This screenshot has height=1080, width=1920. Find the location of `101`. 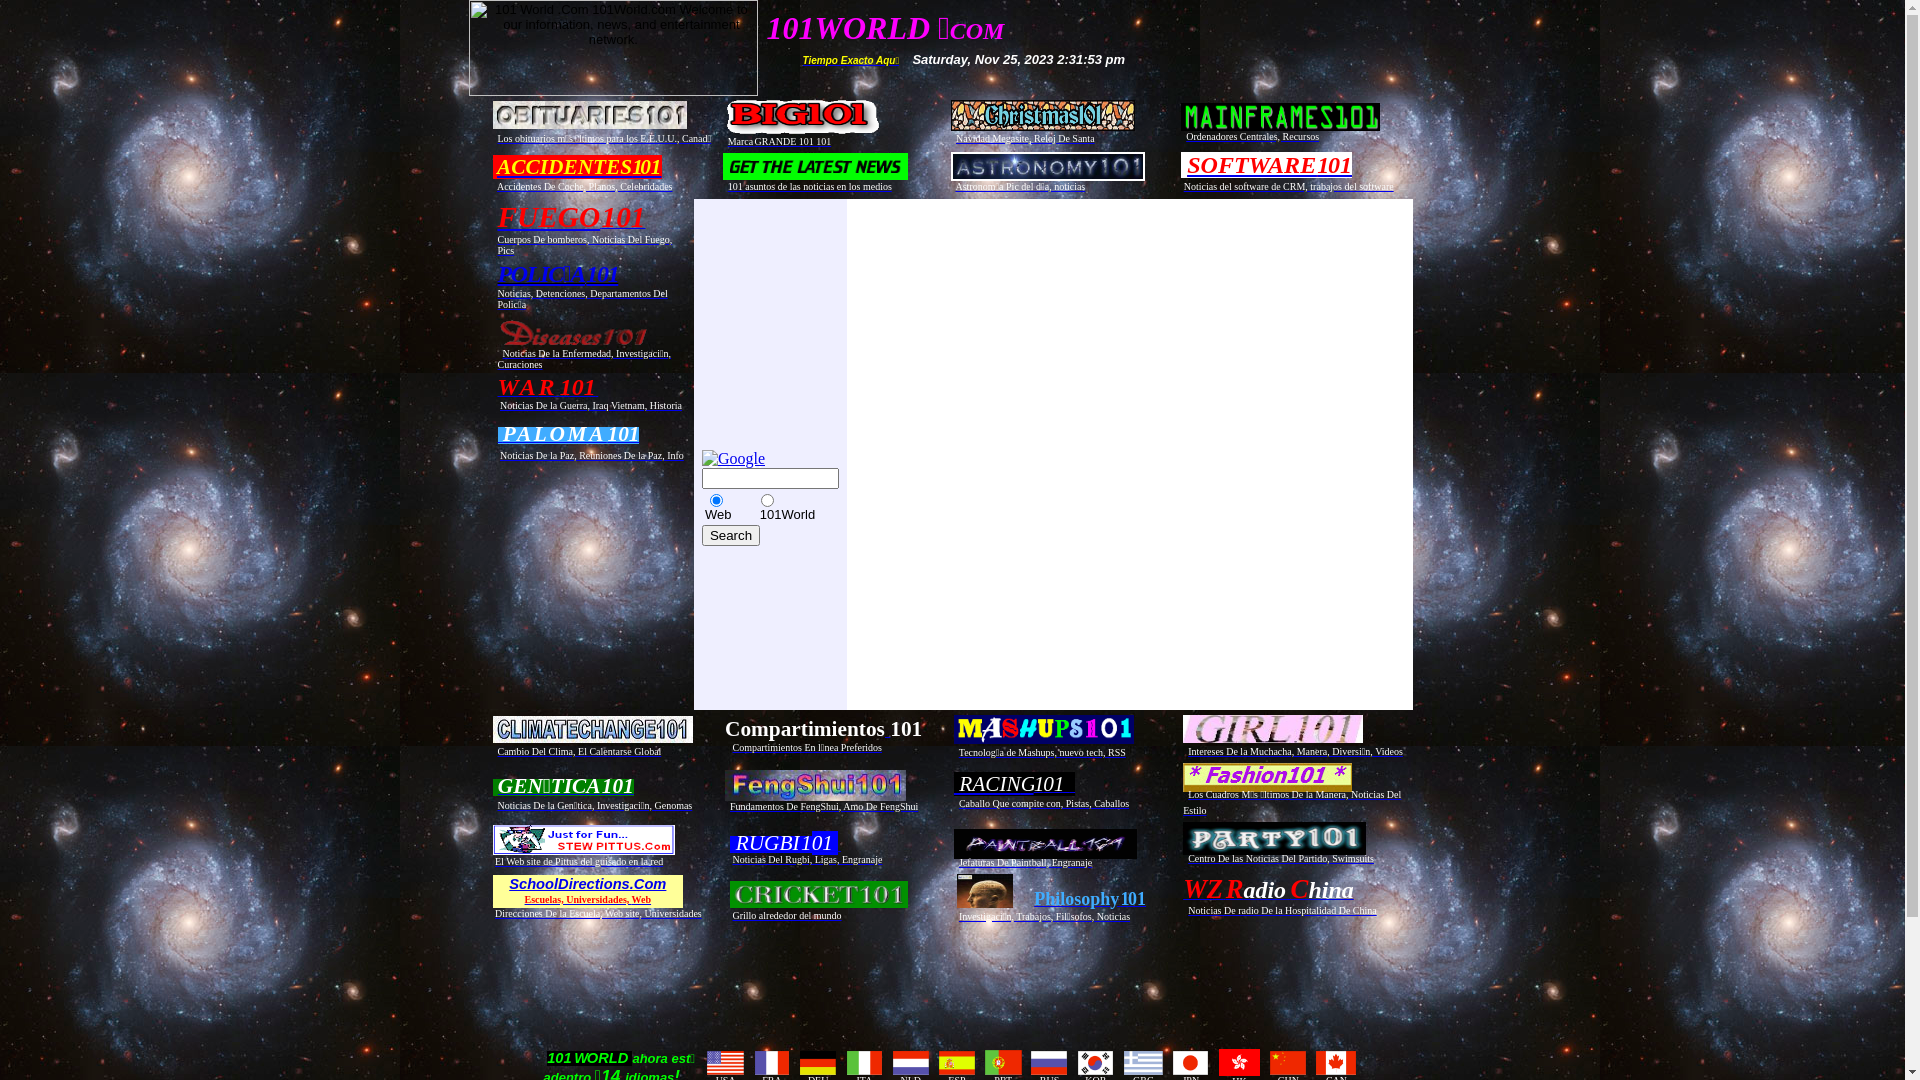

101 is located at coordinates (622, 222).